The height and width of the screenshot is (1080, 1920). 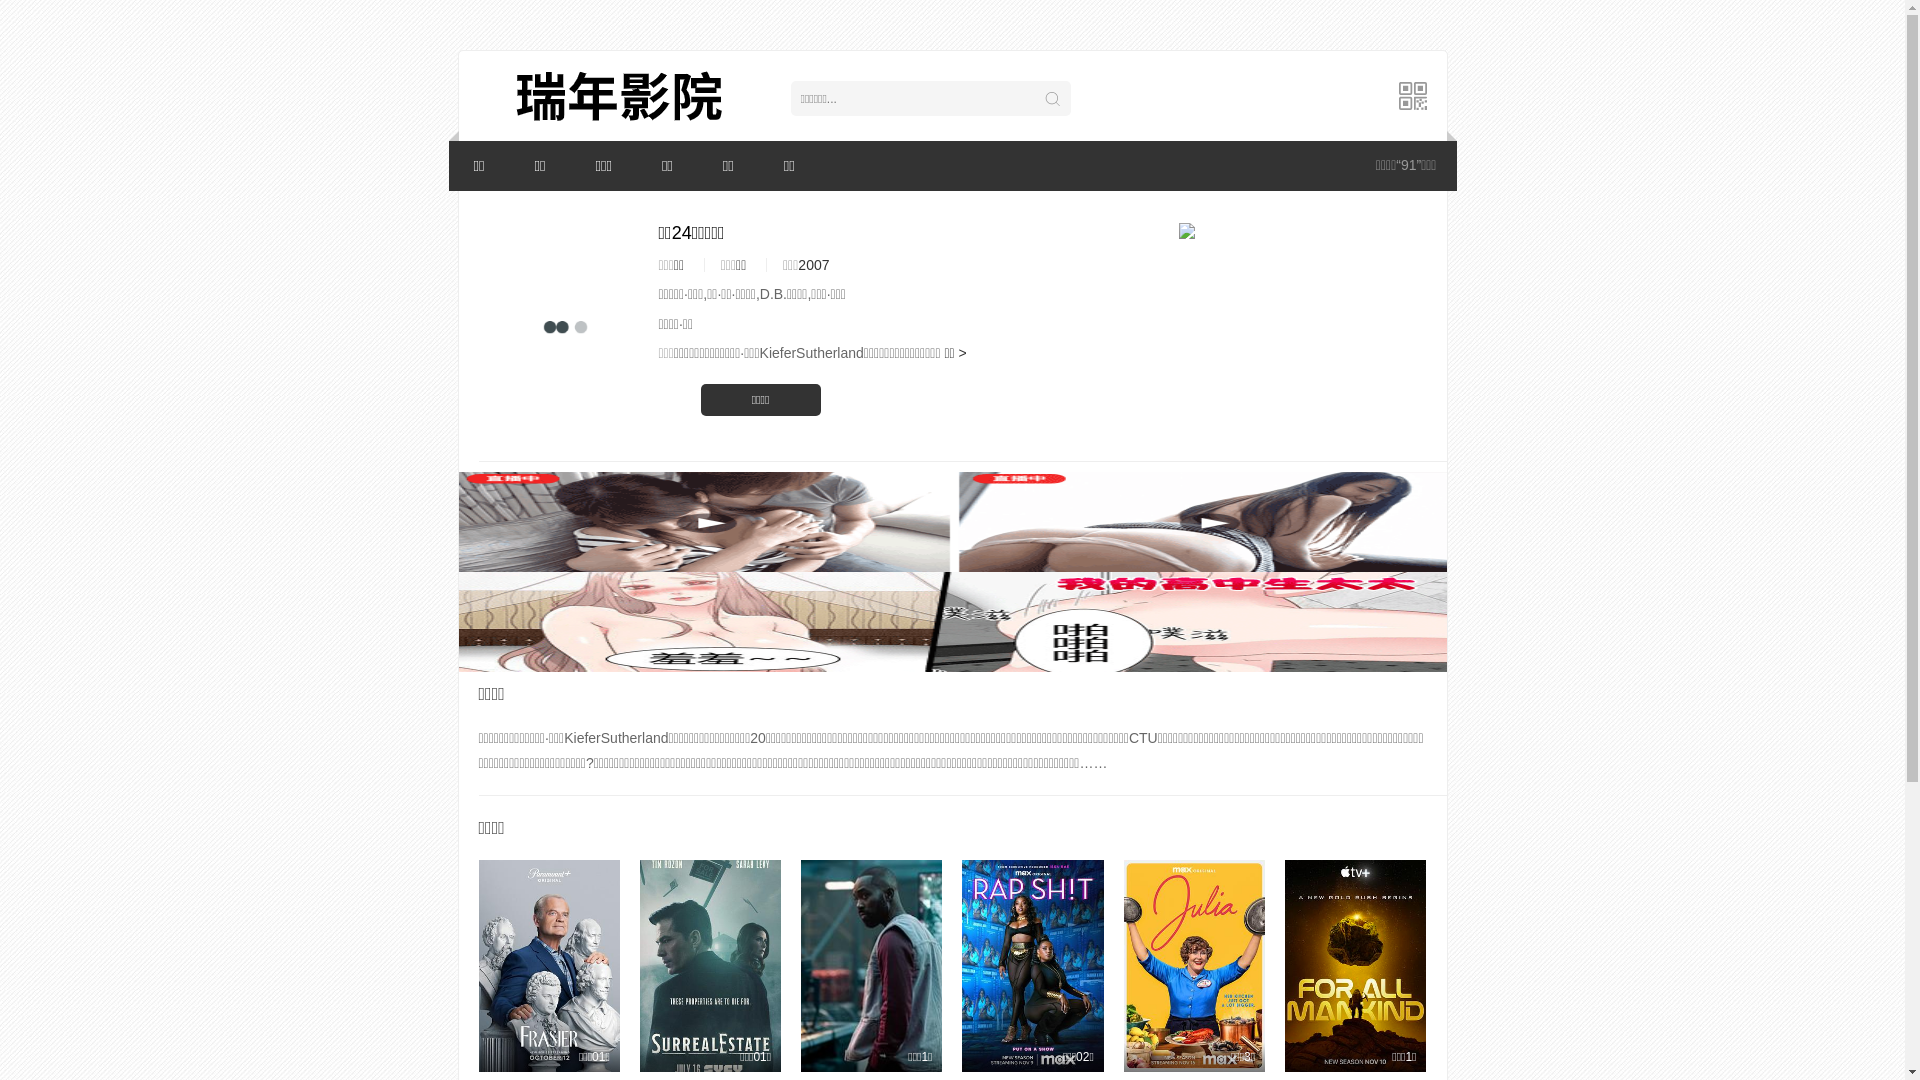 What do you see at coordinates (814, 265) in the screenshot?
I see `2007` at bounding box center [814, 265].